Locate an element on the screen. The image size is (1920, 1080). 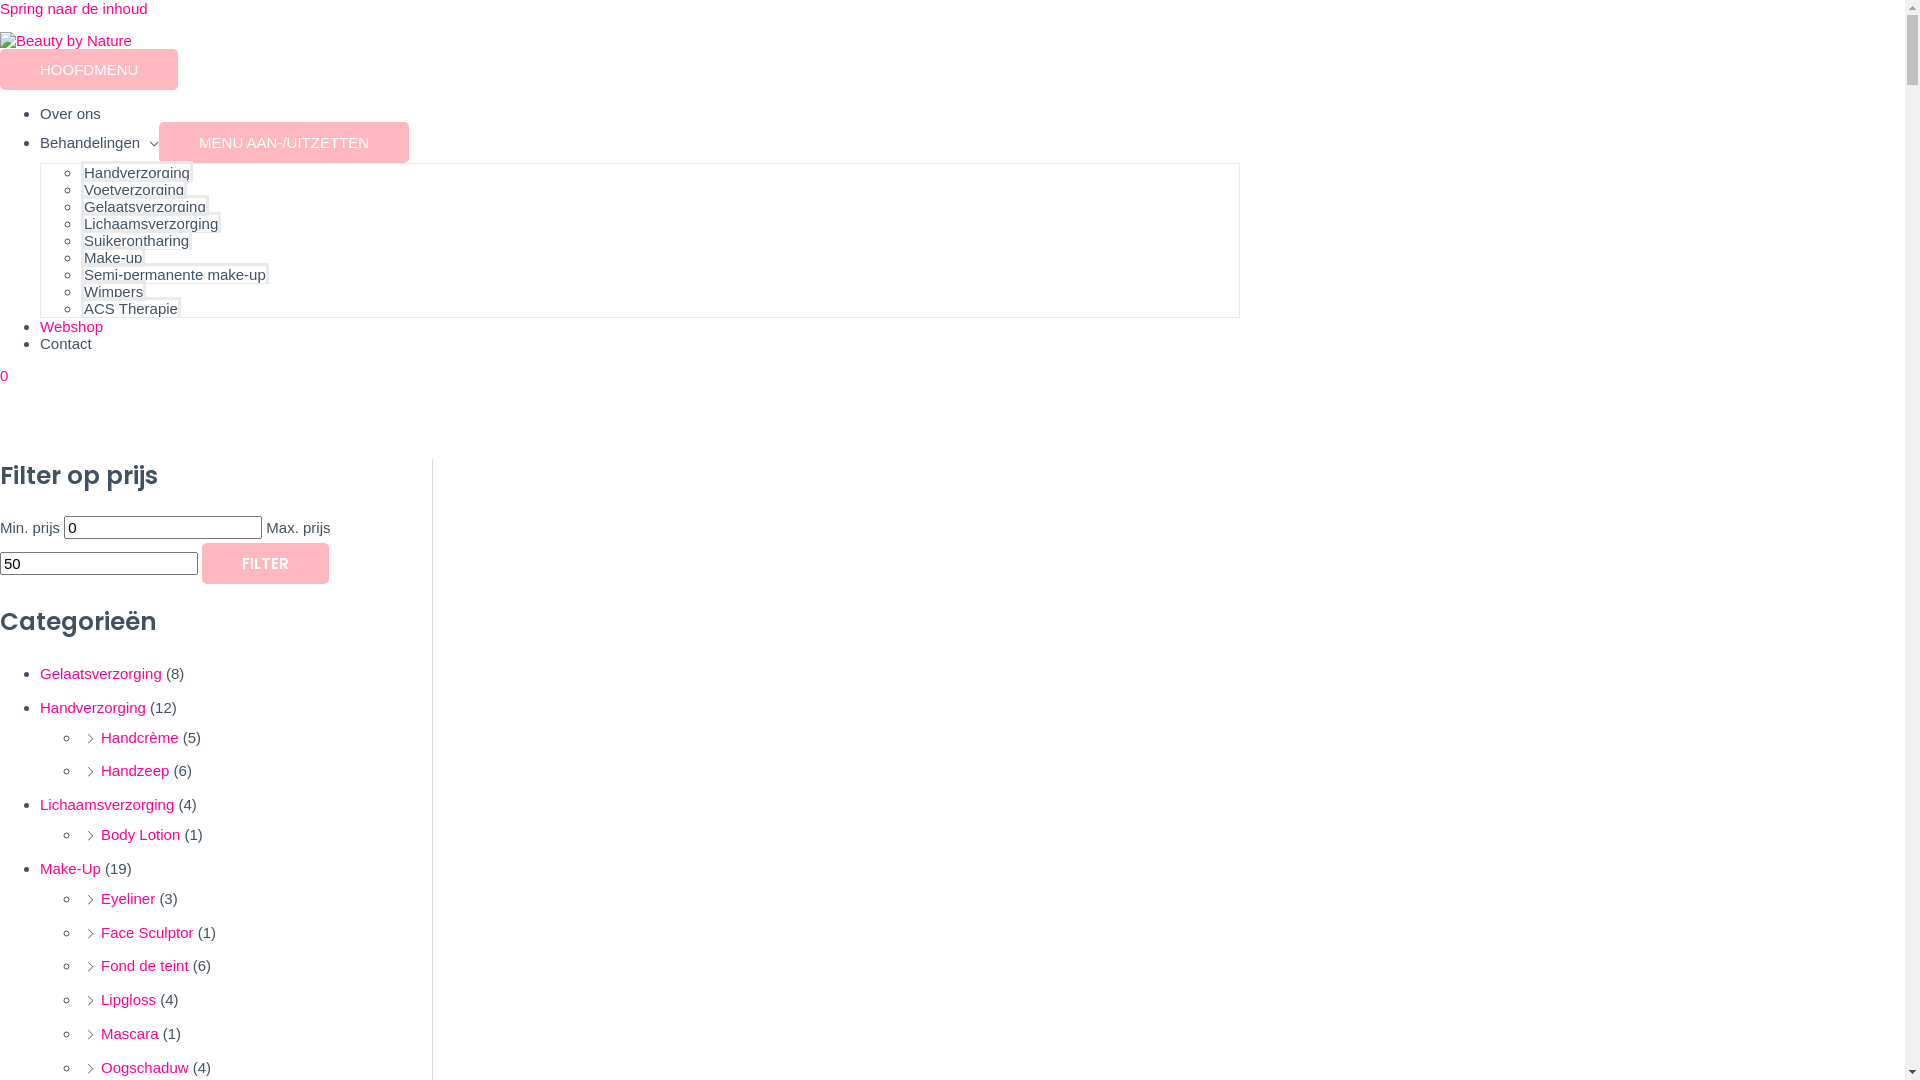
Spring naar de inhoud is located at coordinates (74, 8).